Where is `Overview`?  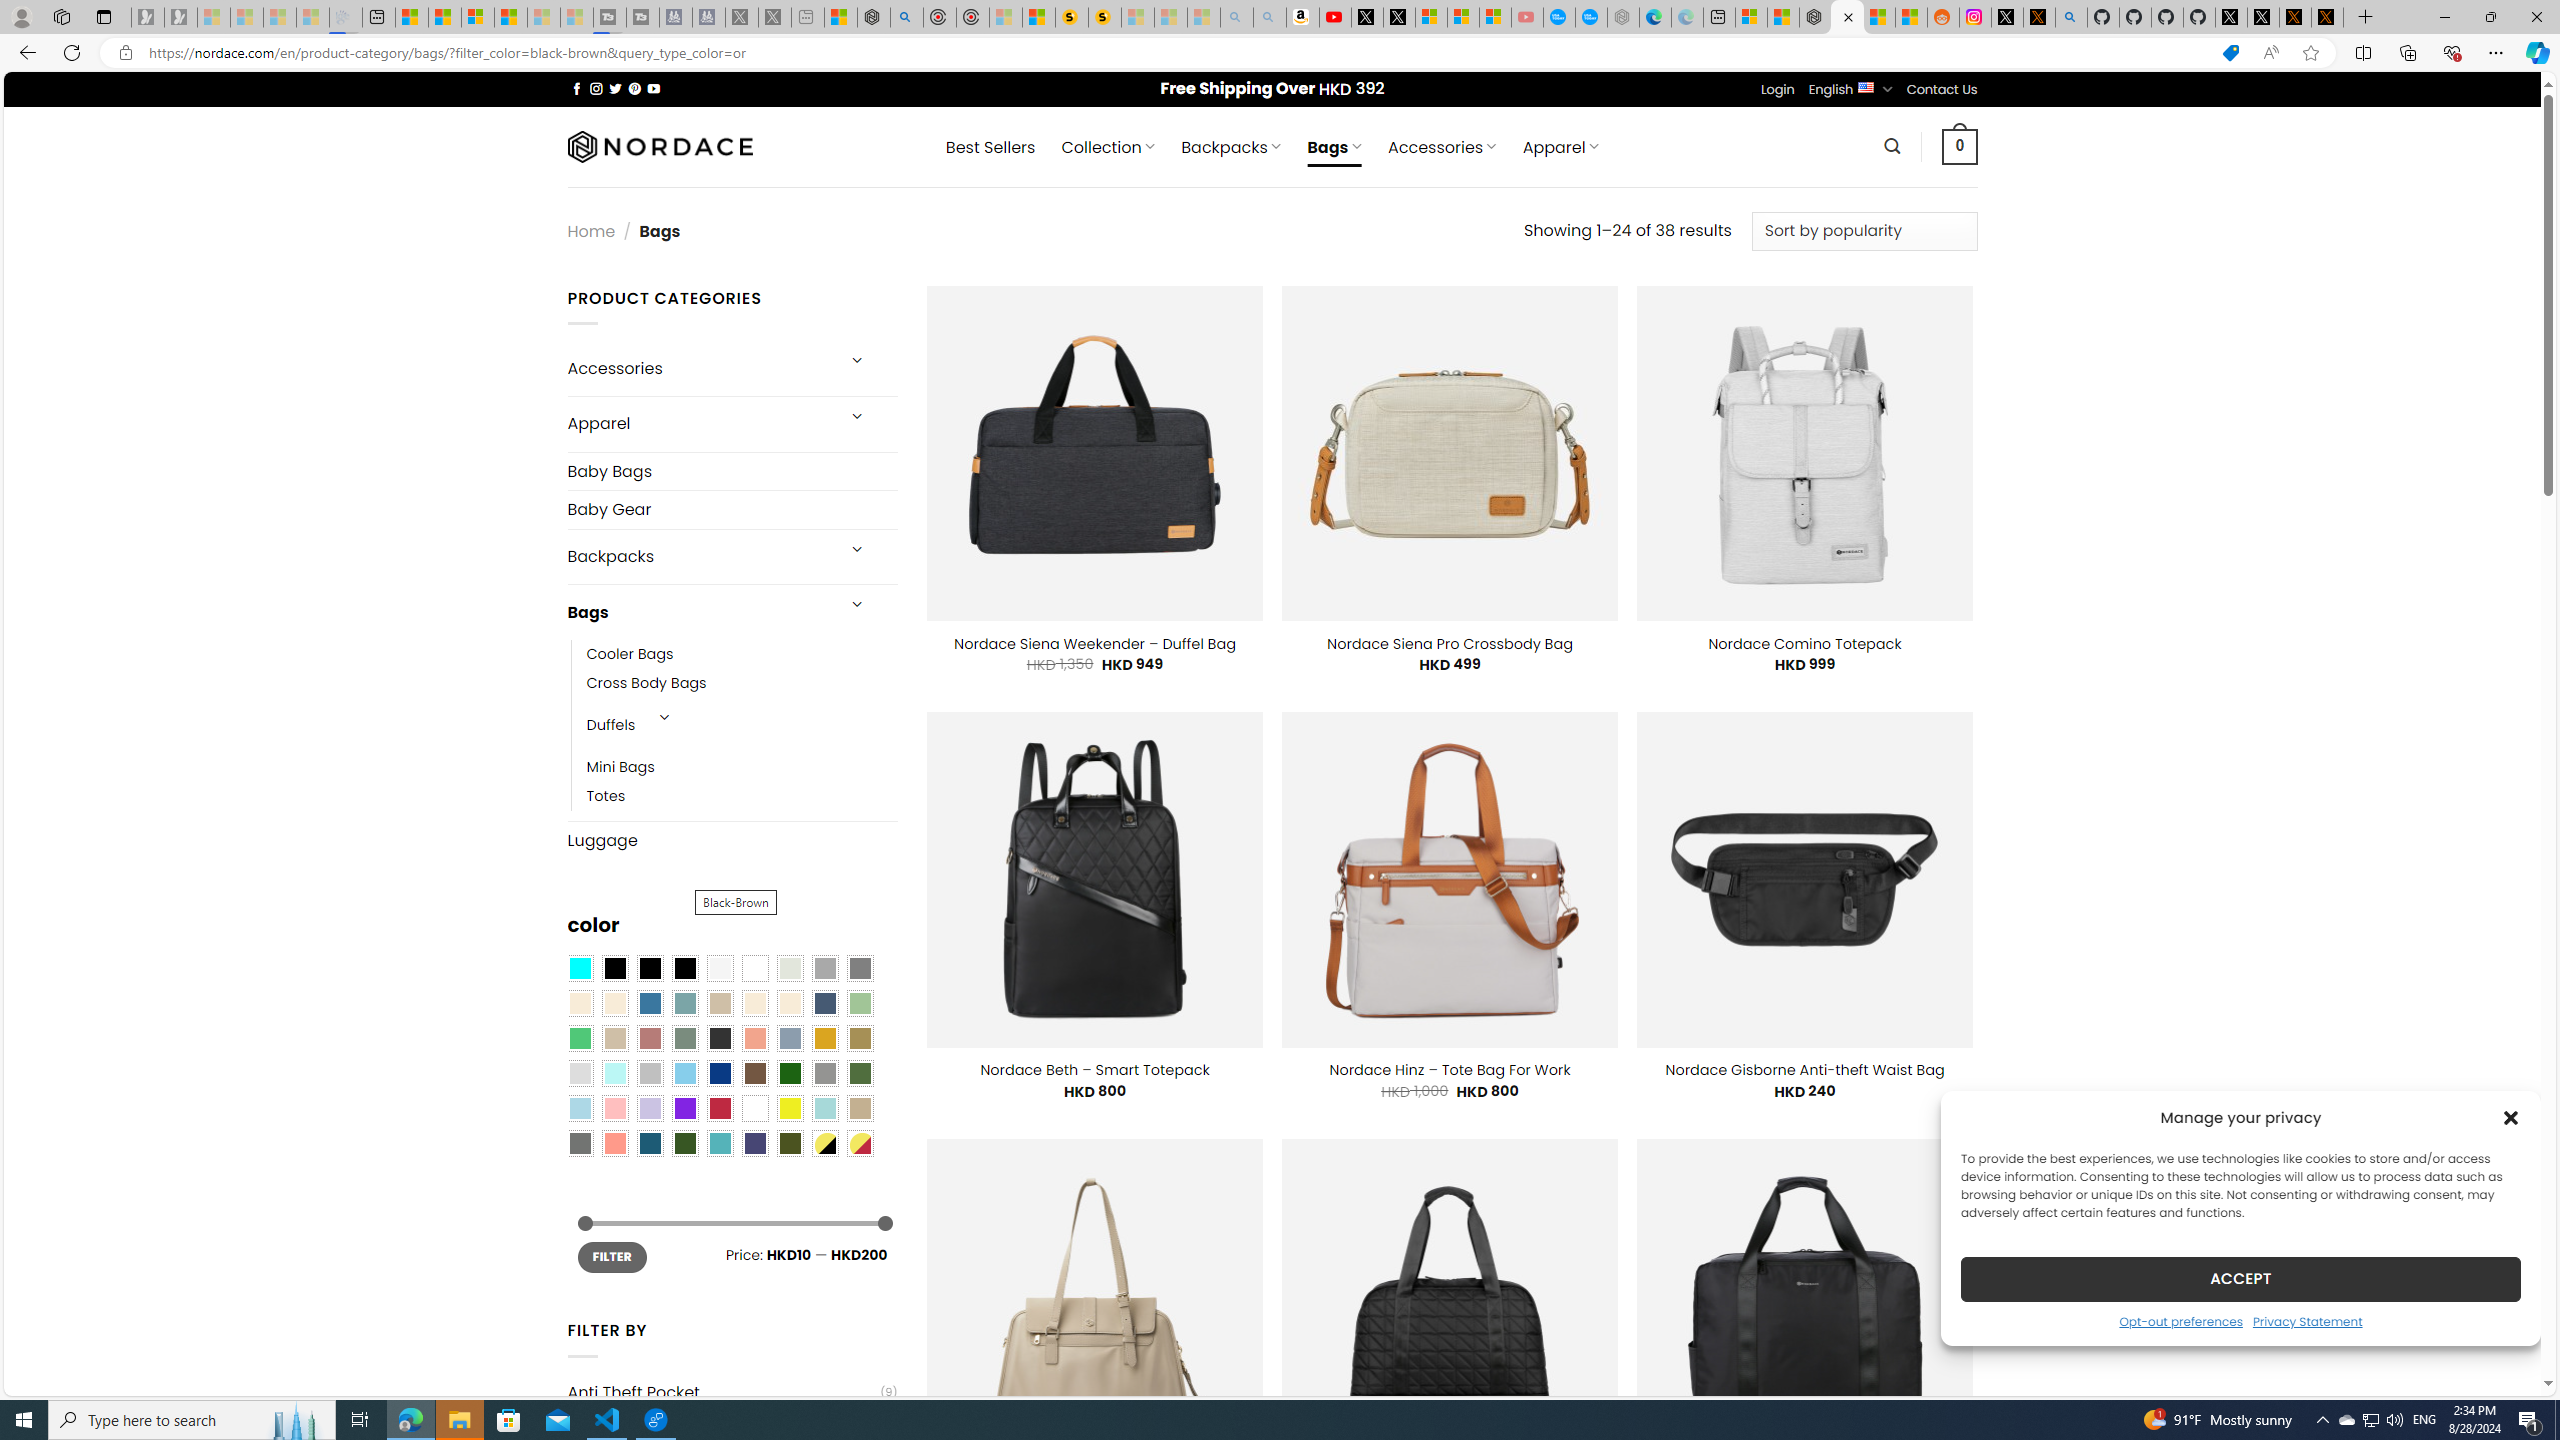 Overview is located at coordinates (477, 17).